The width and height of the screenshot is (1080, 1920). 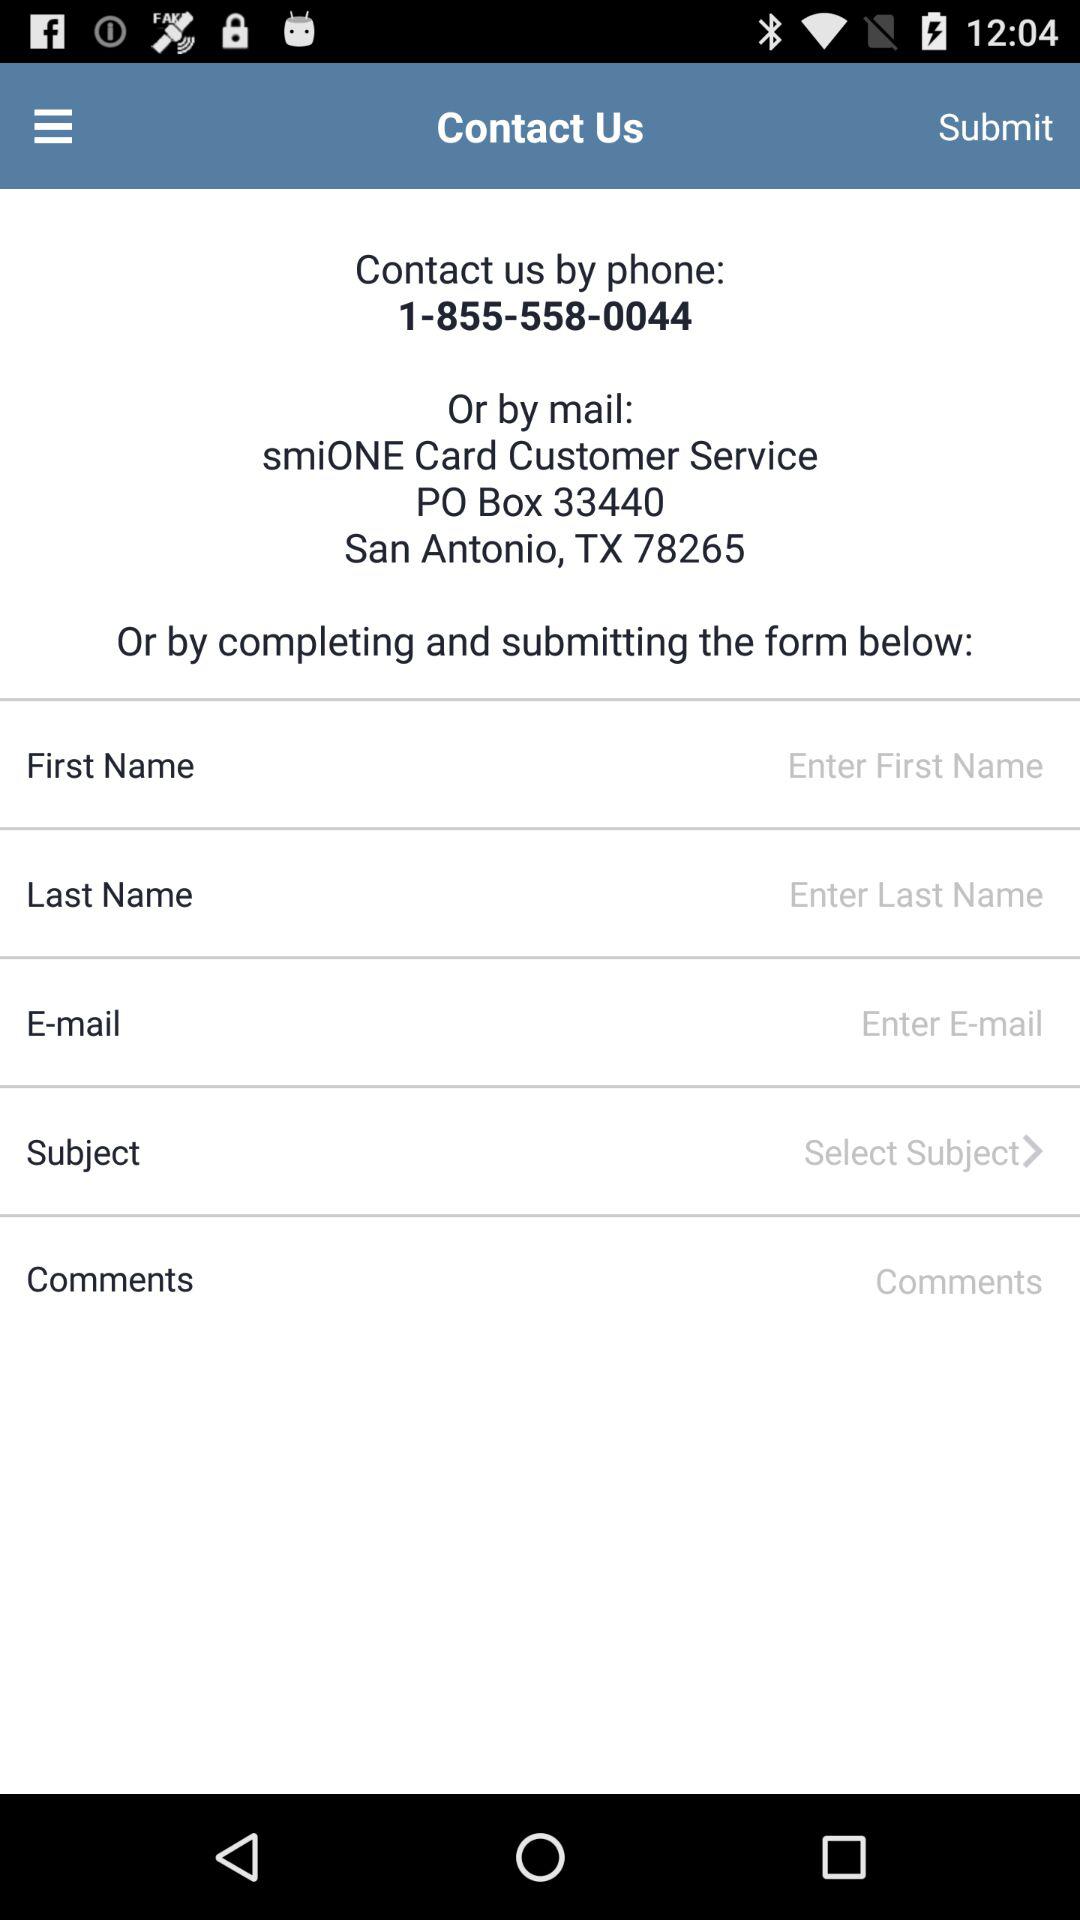 I want to click on type in an email address, so click(x=600, y=1022).